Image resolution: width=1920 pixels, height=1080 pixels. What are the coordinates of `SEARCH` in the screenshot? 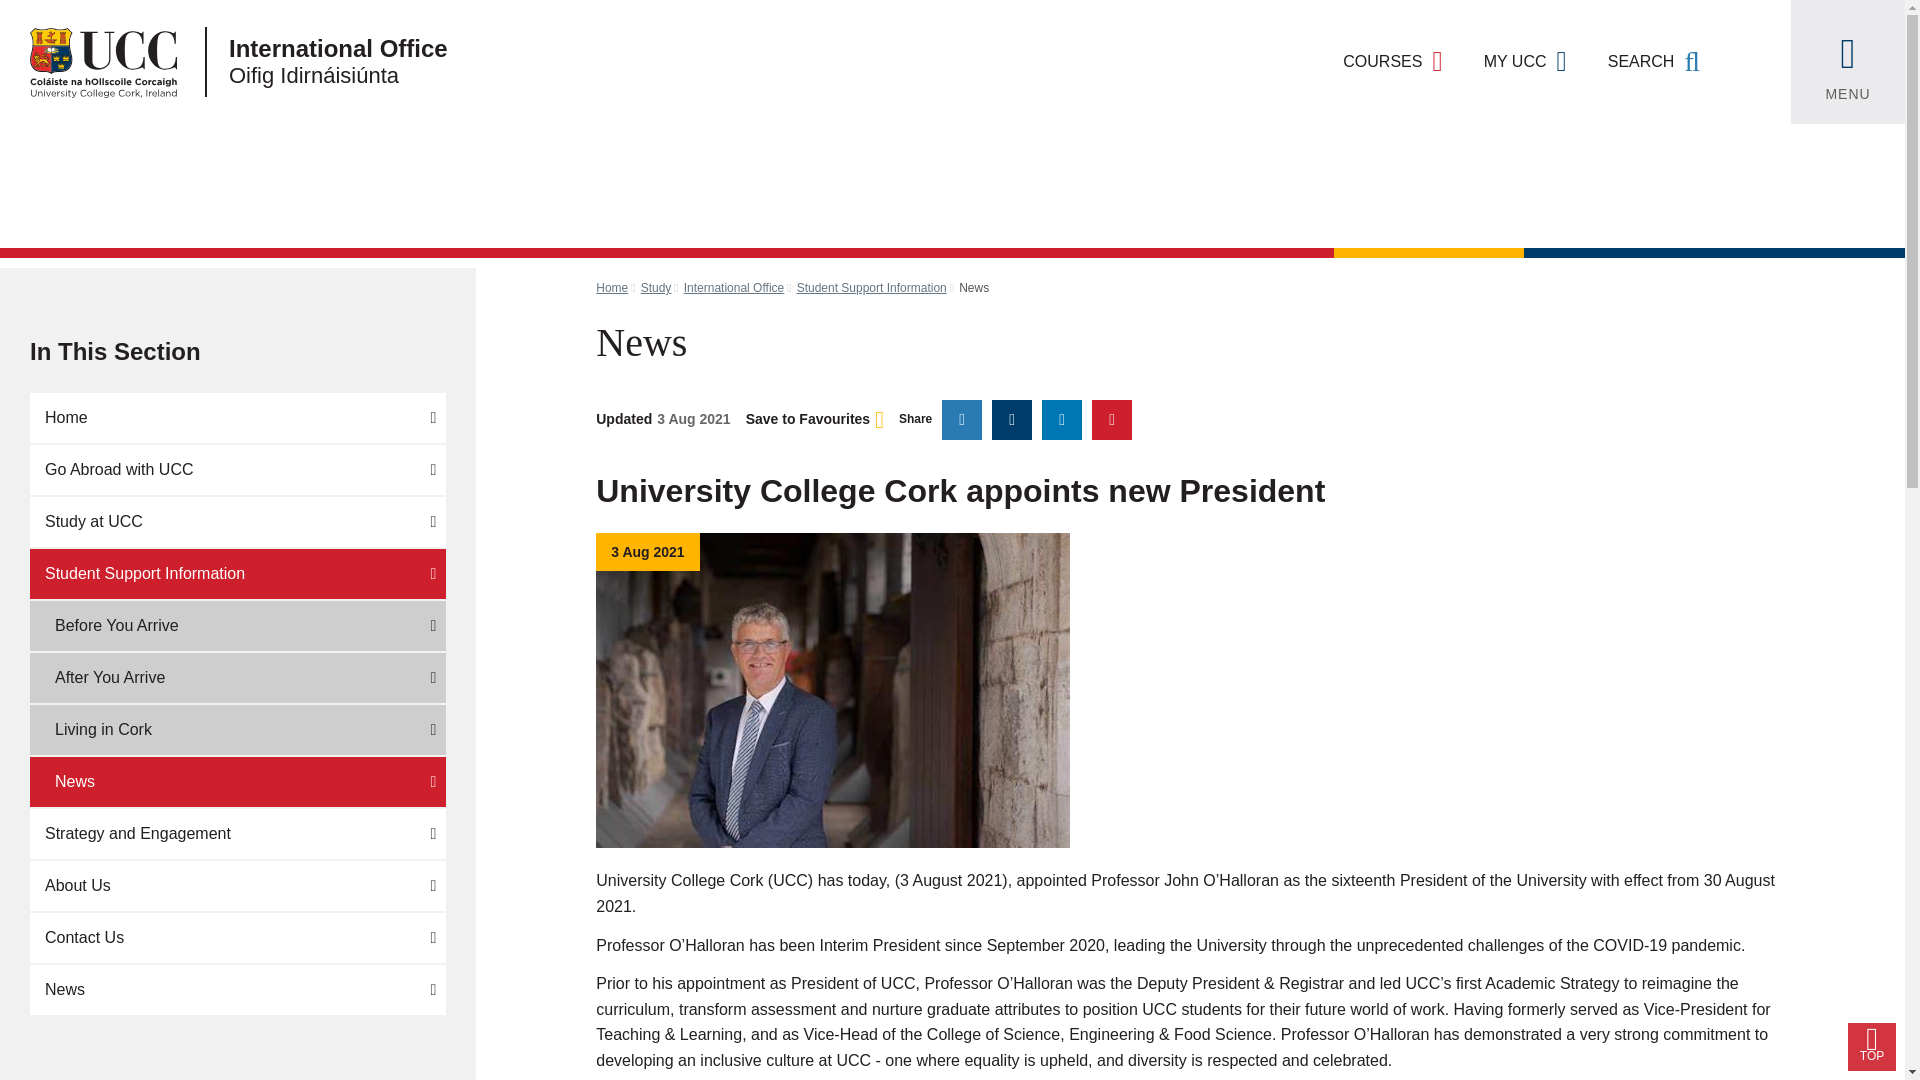 It's located at (1654, 62).